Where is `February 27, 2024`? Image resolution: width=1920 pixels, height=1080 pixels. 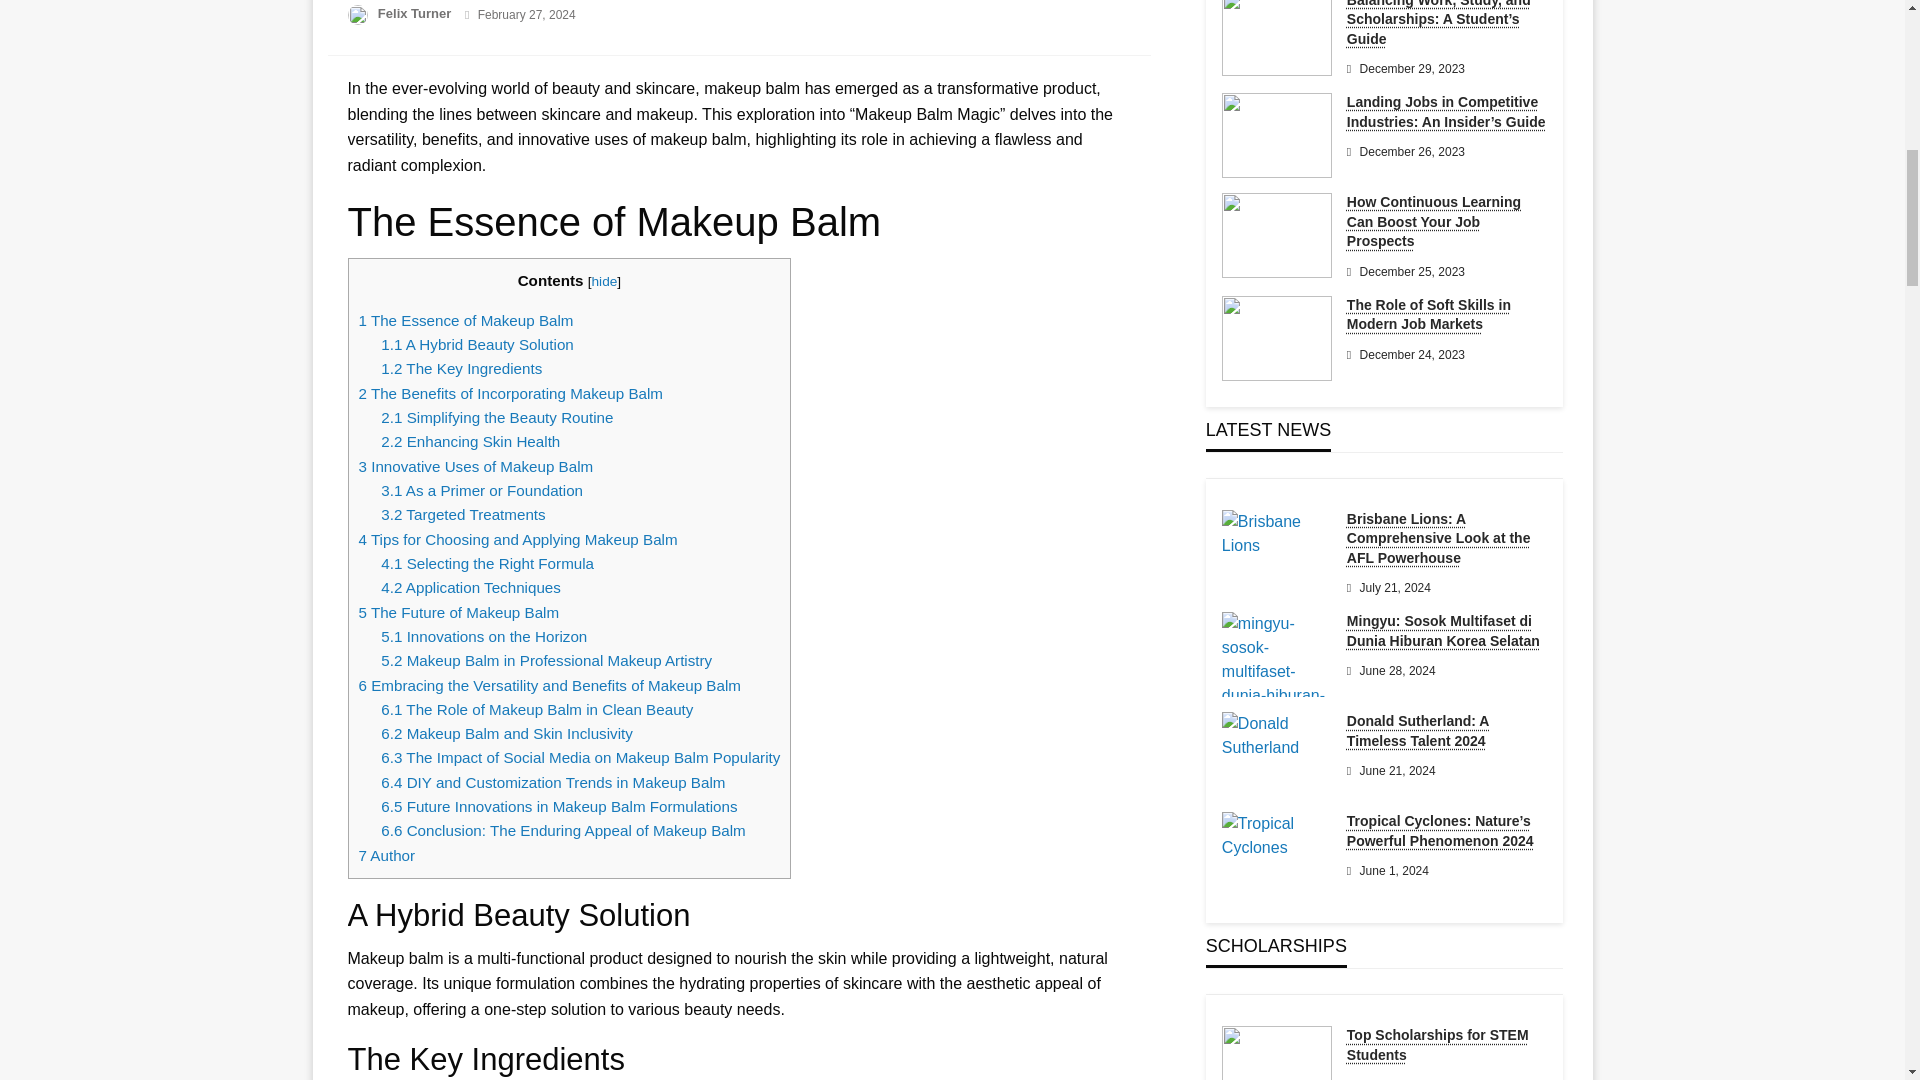 February 27, 2024 is located at coordinates (527, 14).